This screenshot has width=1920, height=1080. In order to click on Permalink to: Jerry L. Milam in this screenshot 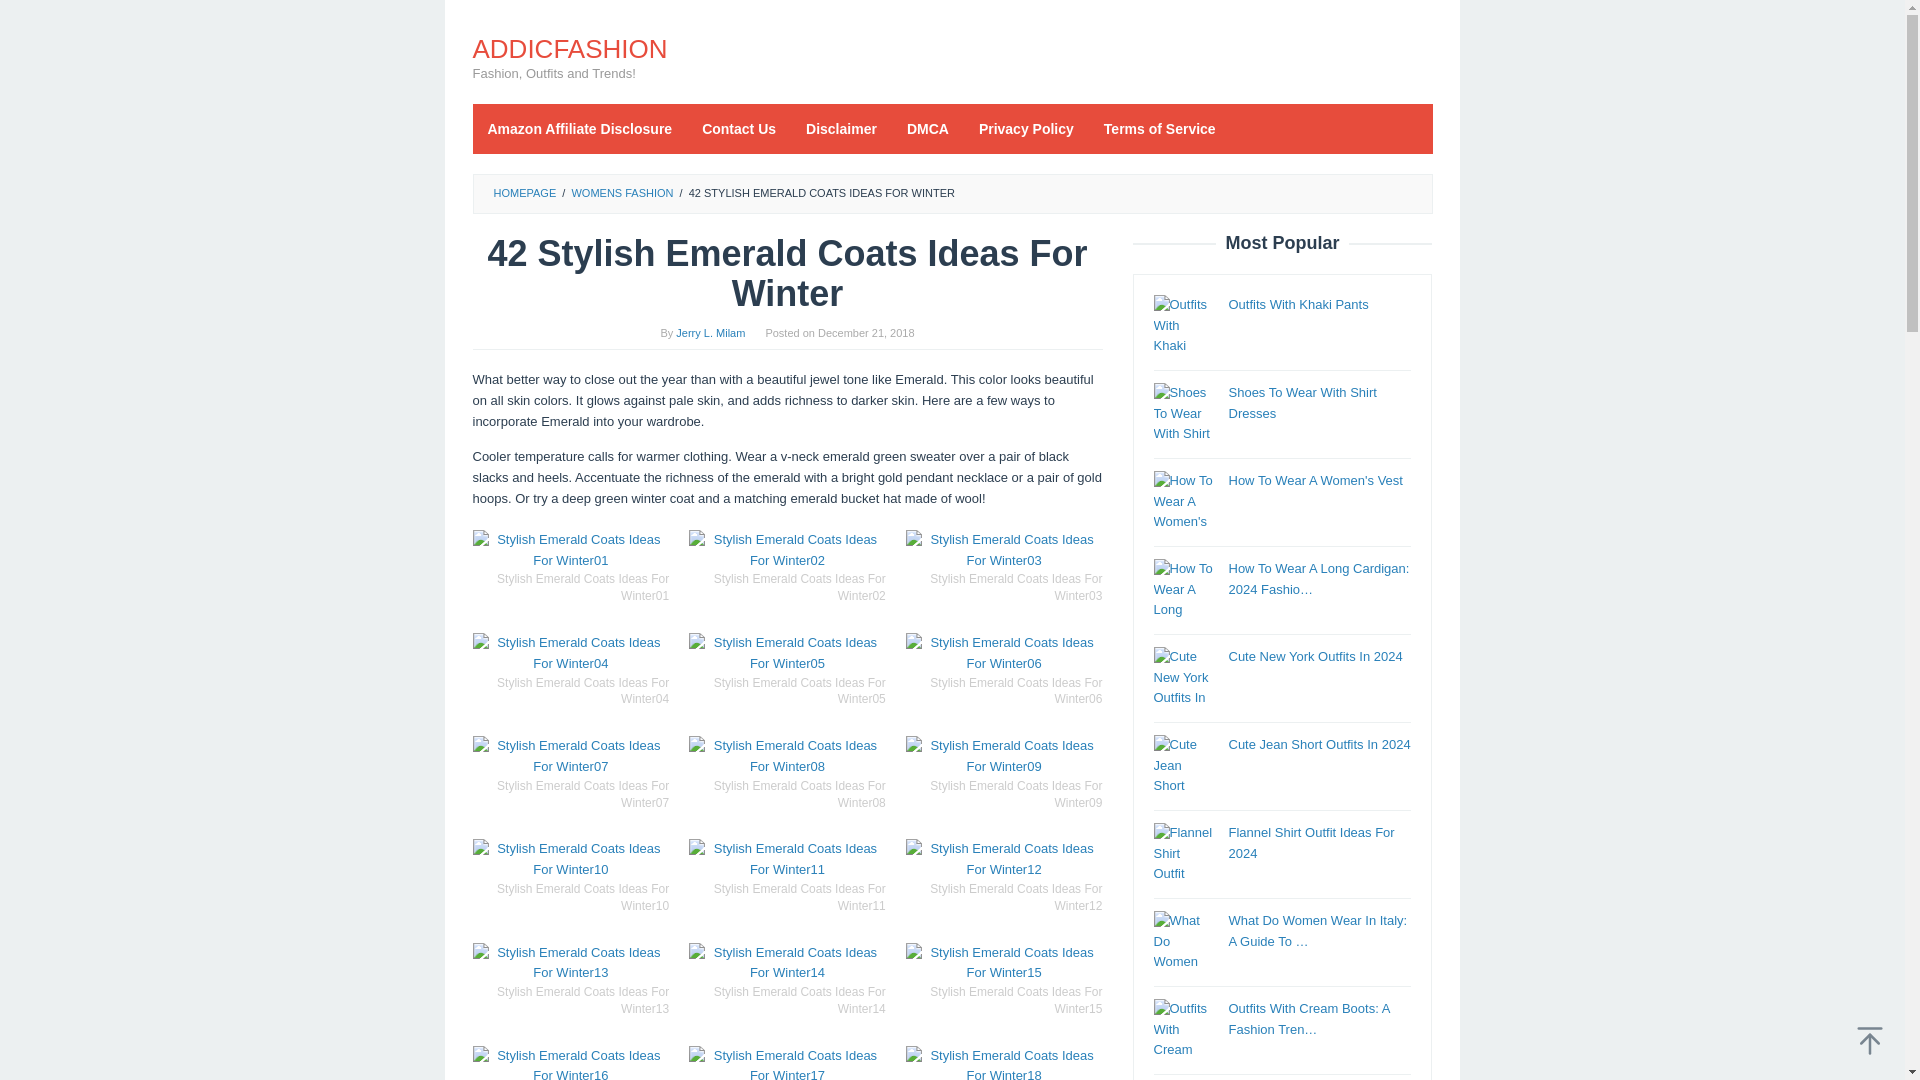, I will do `click(710, 333)`.